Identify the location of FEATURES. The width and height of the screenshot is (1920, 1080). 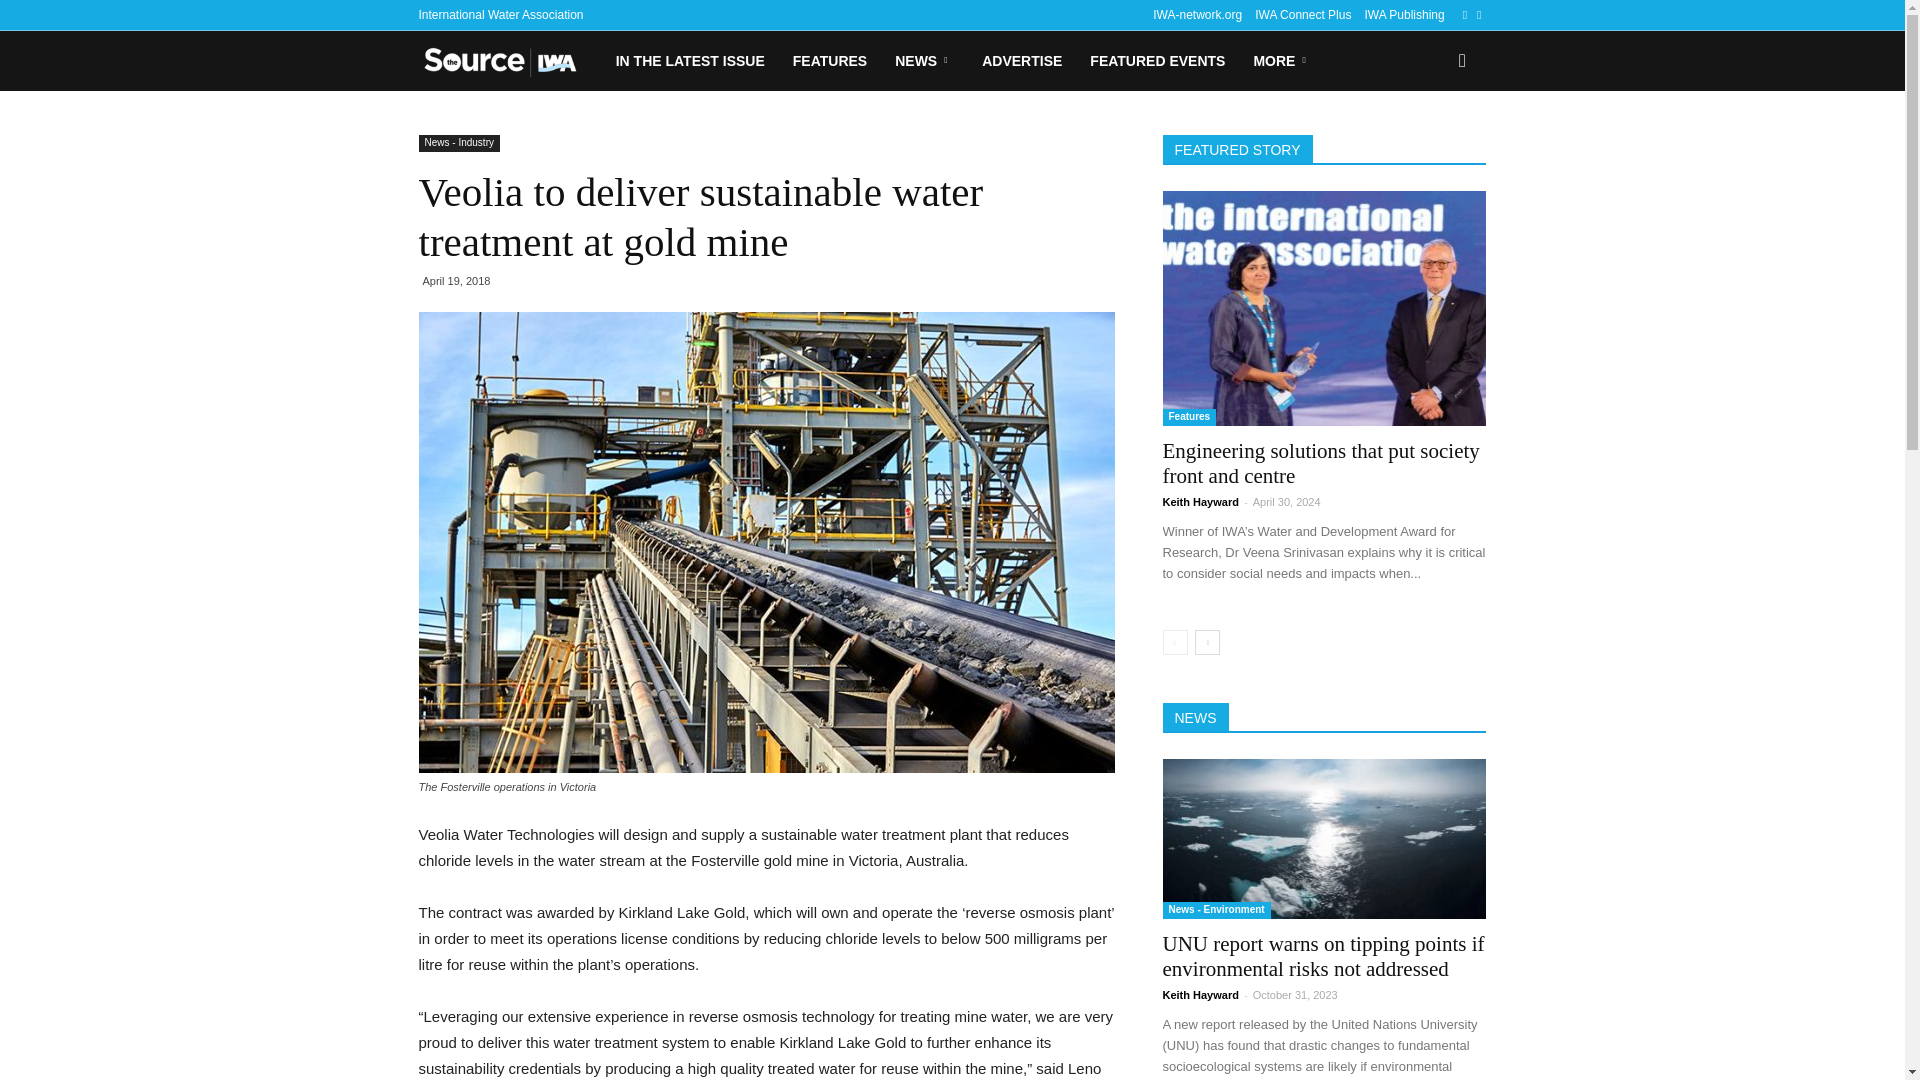
(830, 60).